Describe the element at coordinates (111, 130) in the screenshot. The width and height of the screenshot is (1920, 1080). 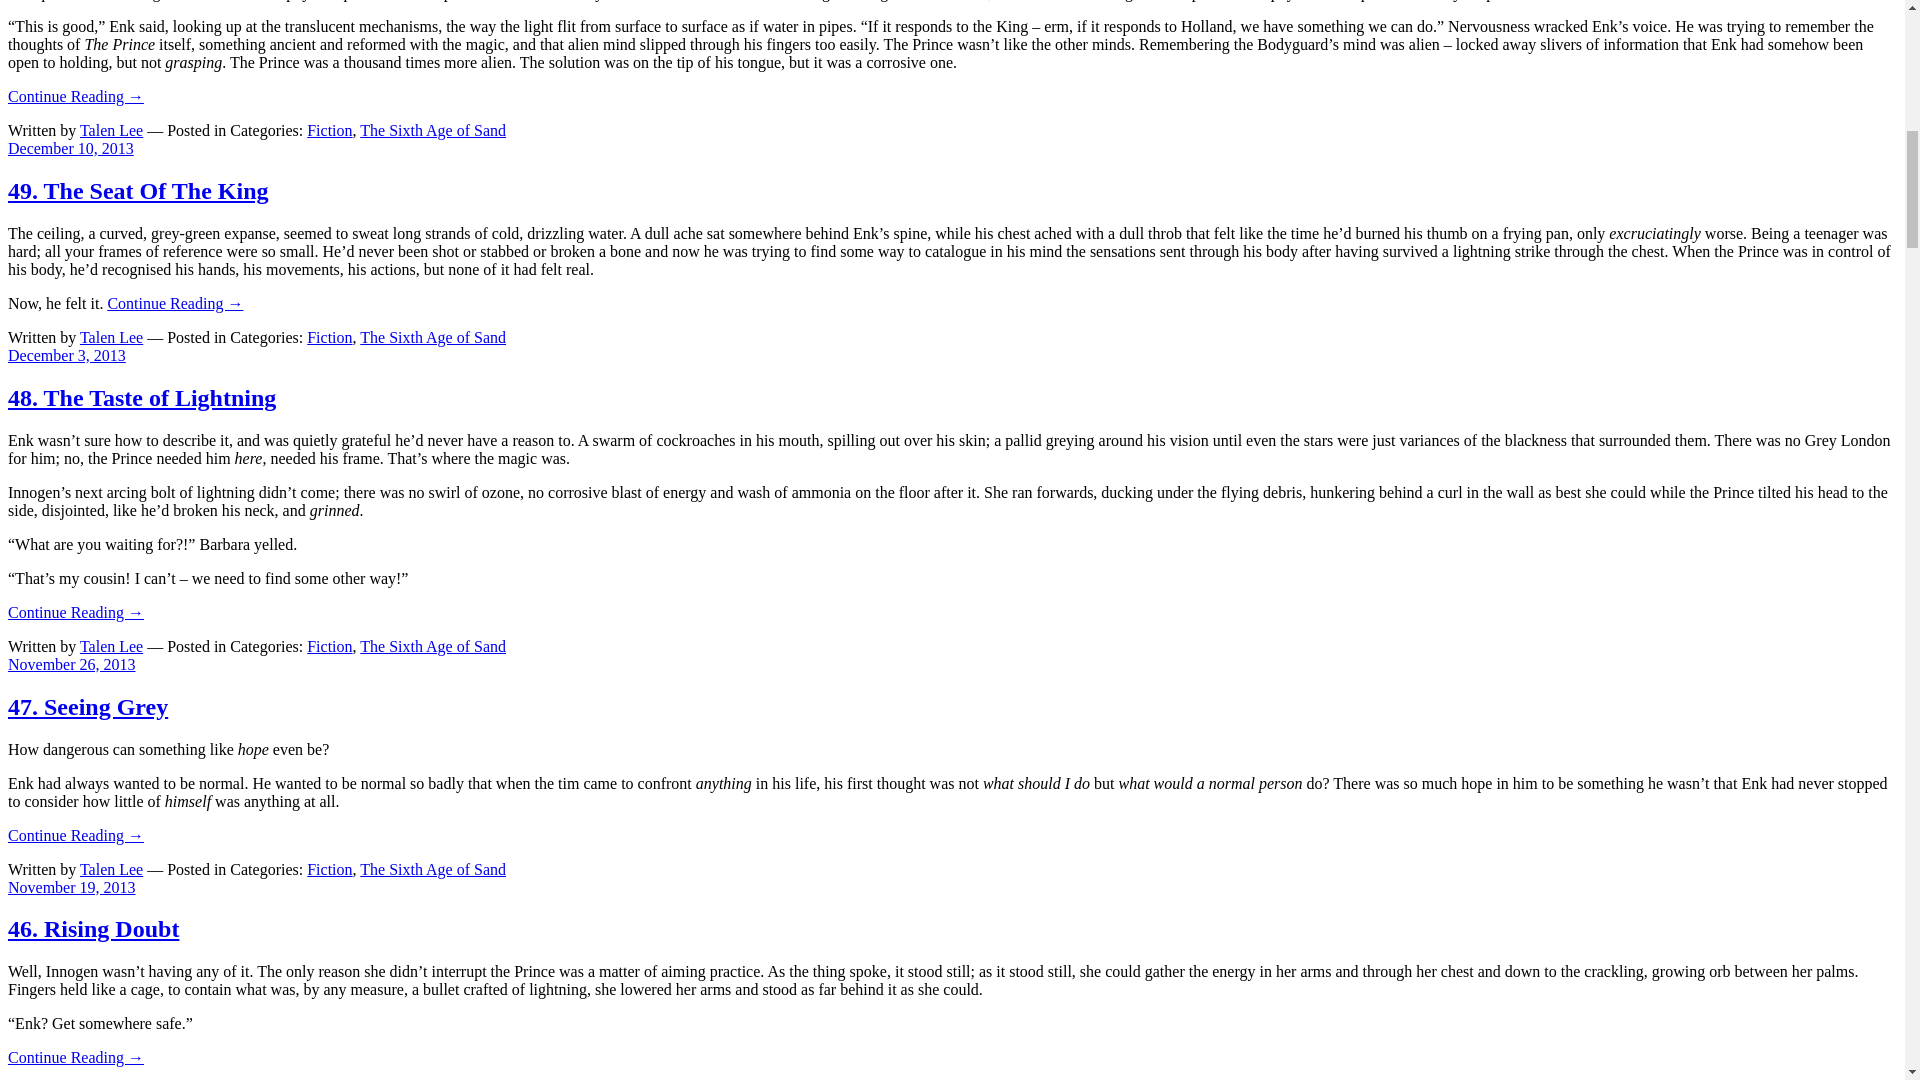
I see `Posts by Talen Lee` at that location.